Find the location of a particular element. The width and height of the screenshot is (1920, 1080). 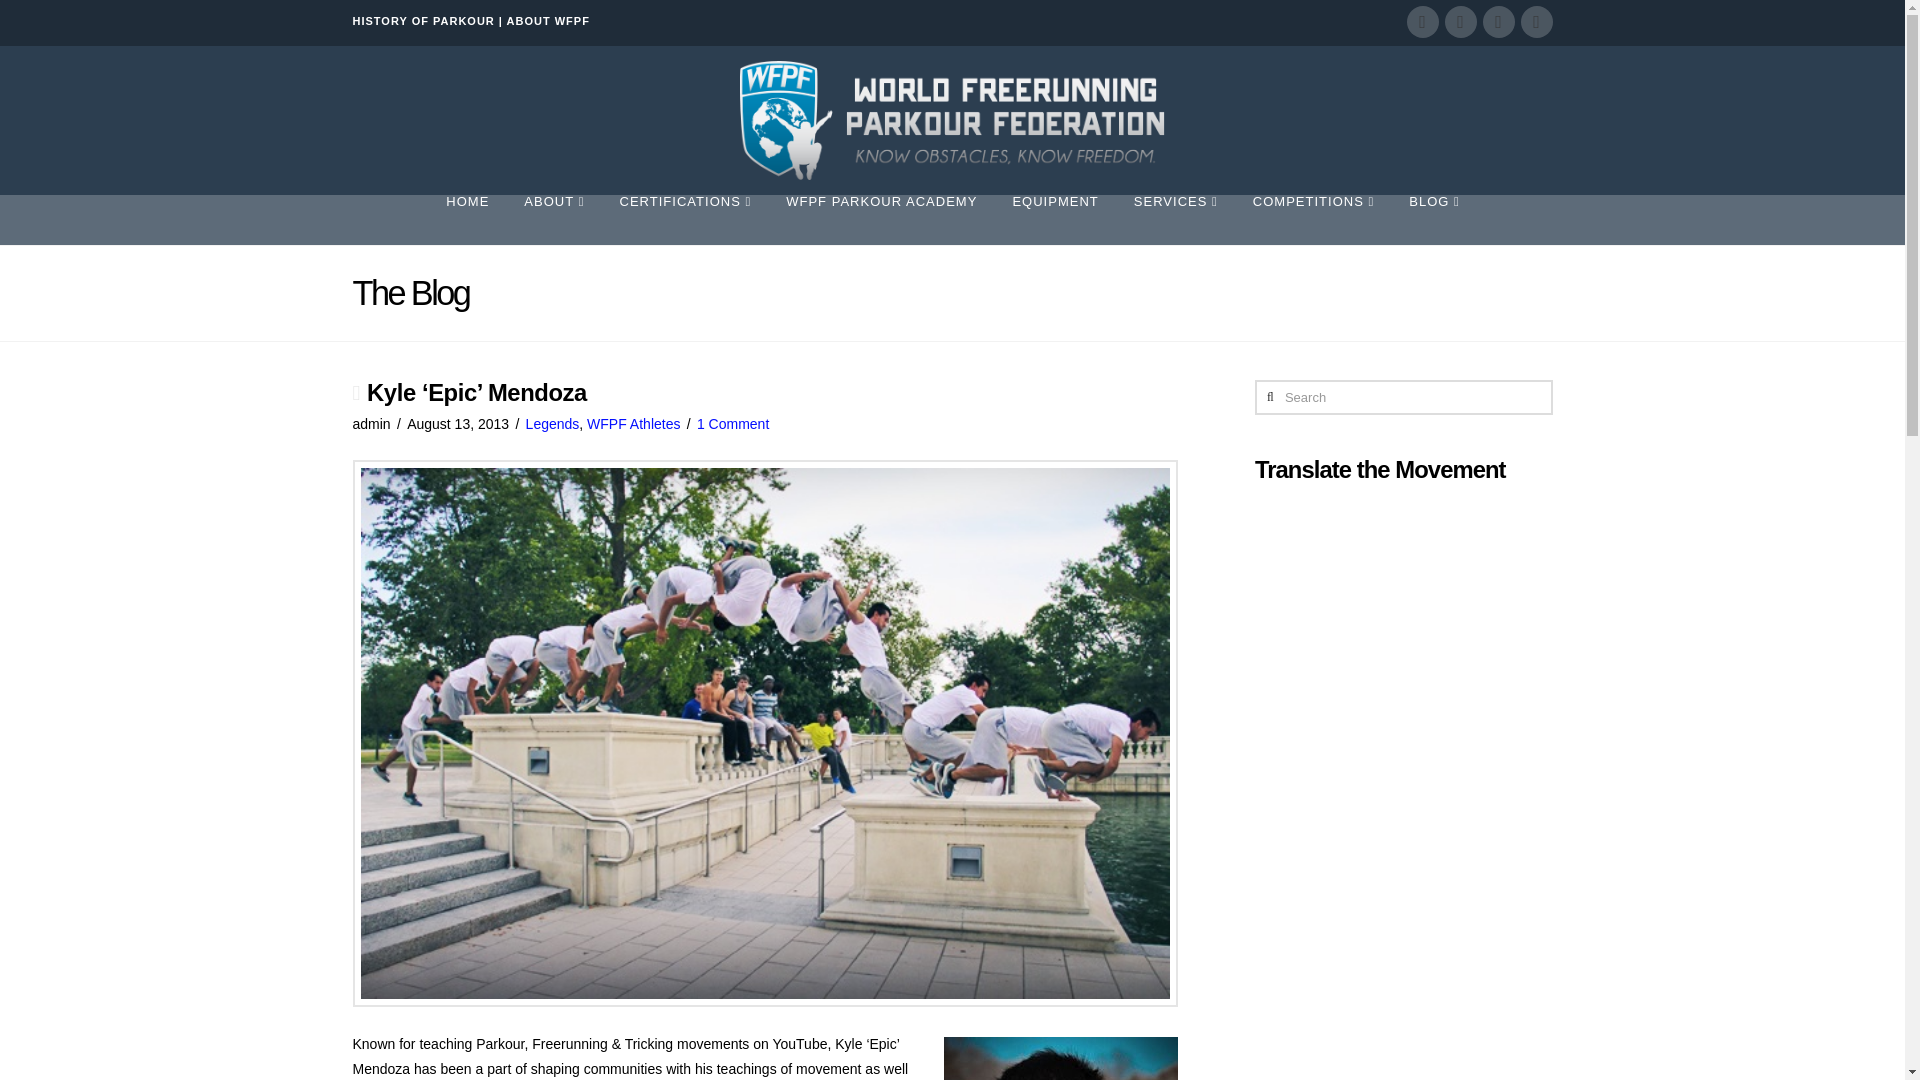

BLOG is located at coordinates (1433, 220).